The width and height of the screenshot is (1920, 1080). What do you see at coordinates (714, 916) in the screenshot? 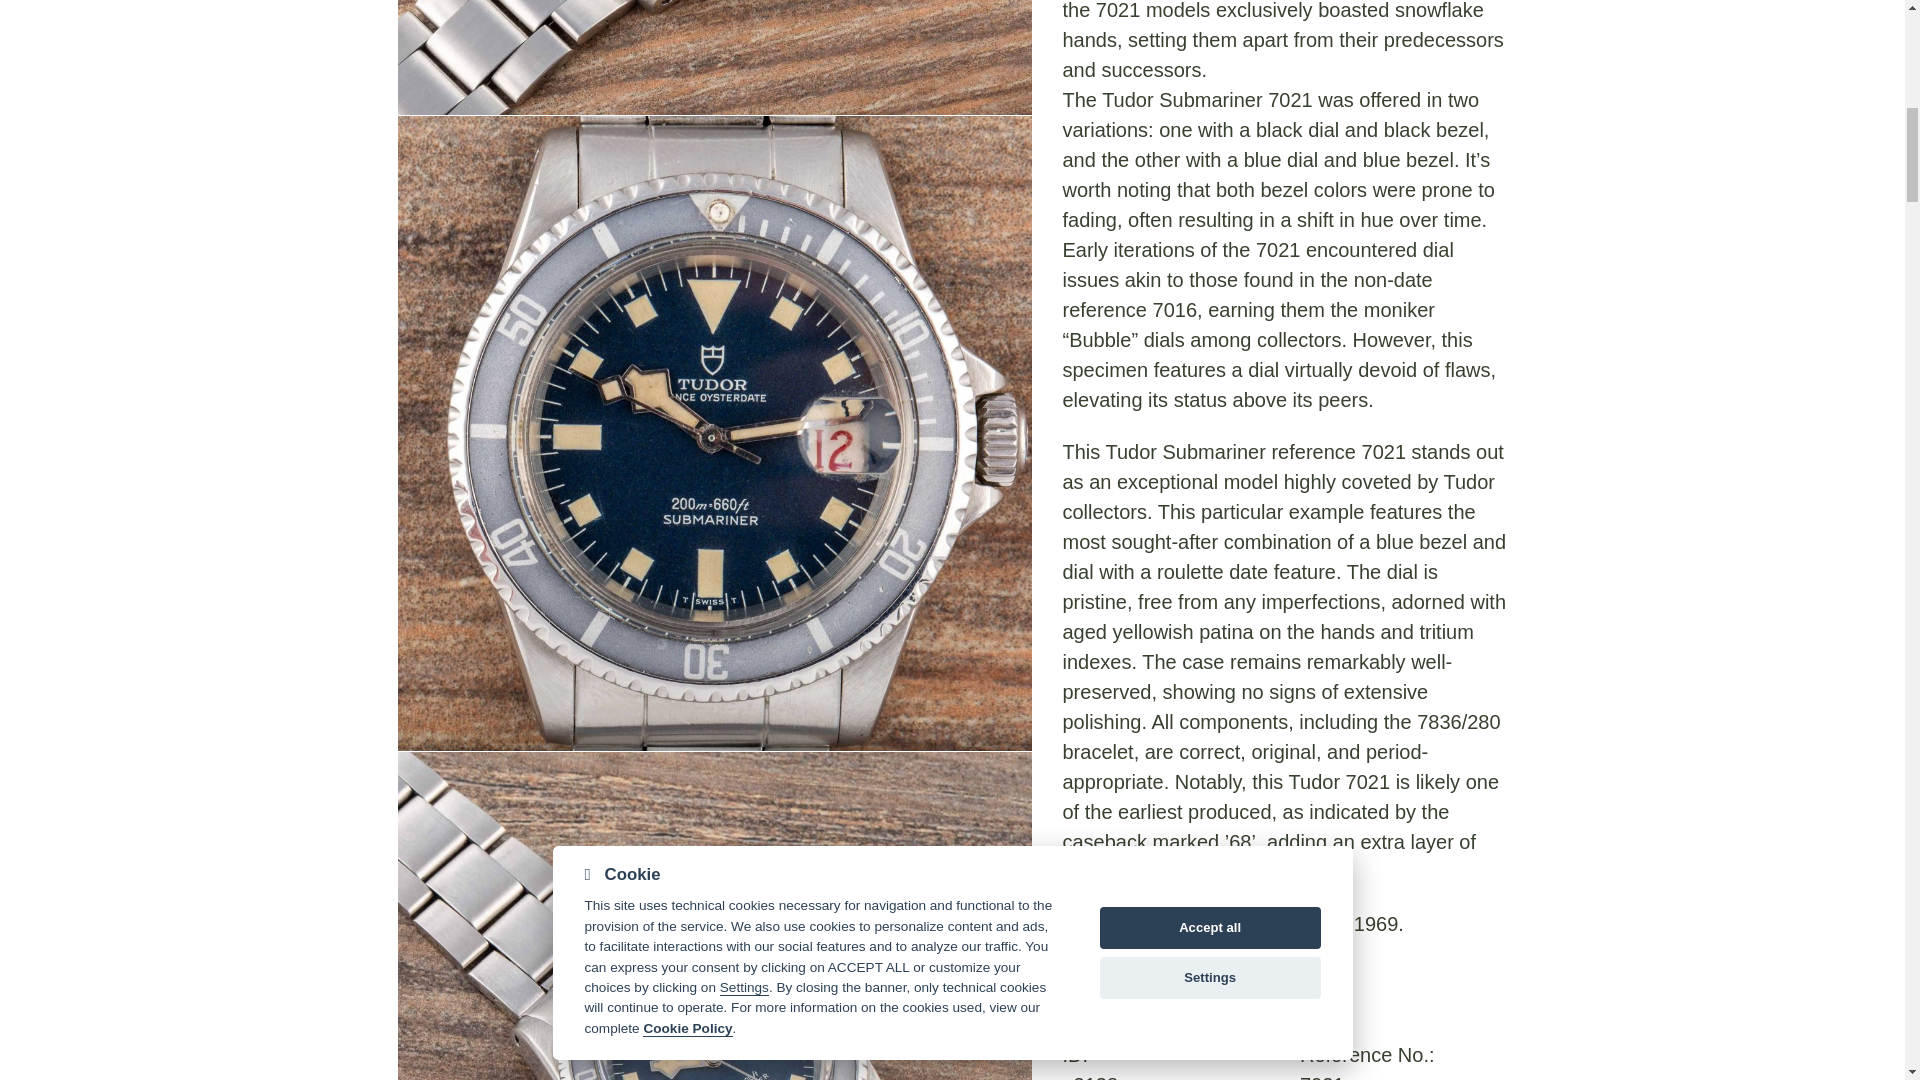
I see `Tudor SUBMARINER DATE SNOWFLAKE REF. 7021` at bounding box center [714, 916].